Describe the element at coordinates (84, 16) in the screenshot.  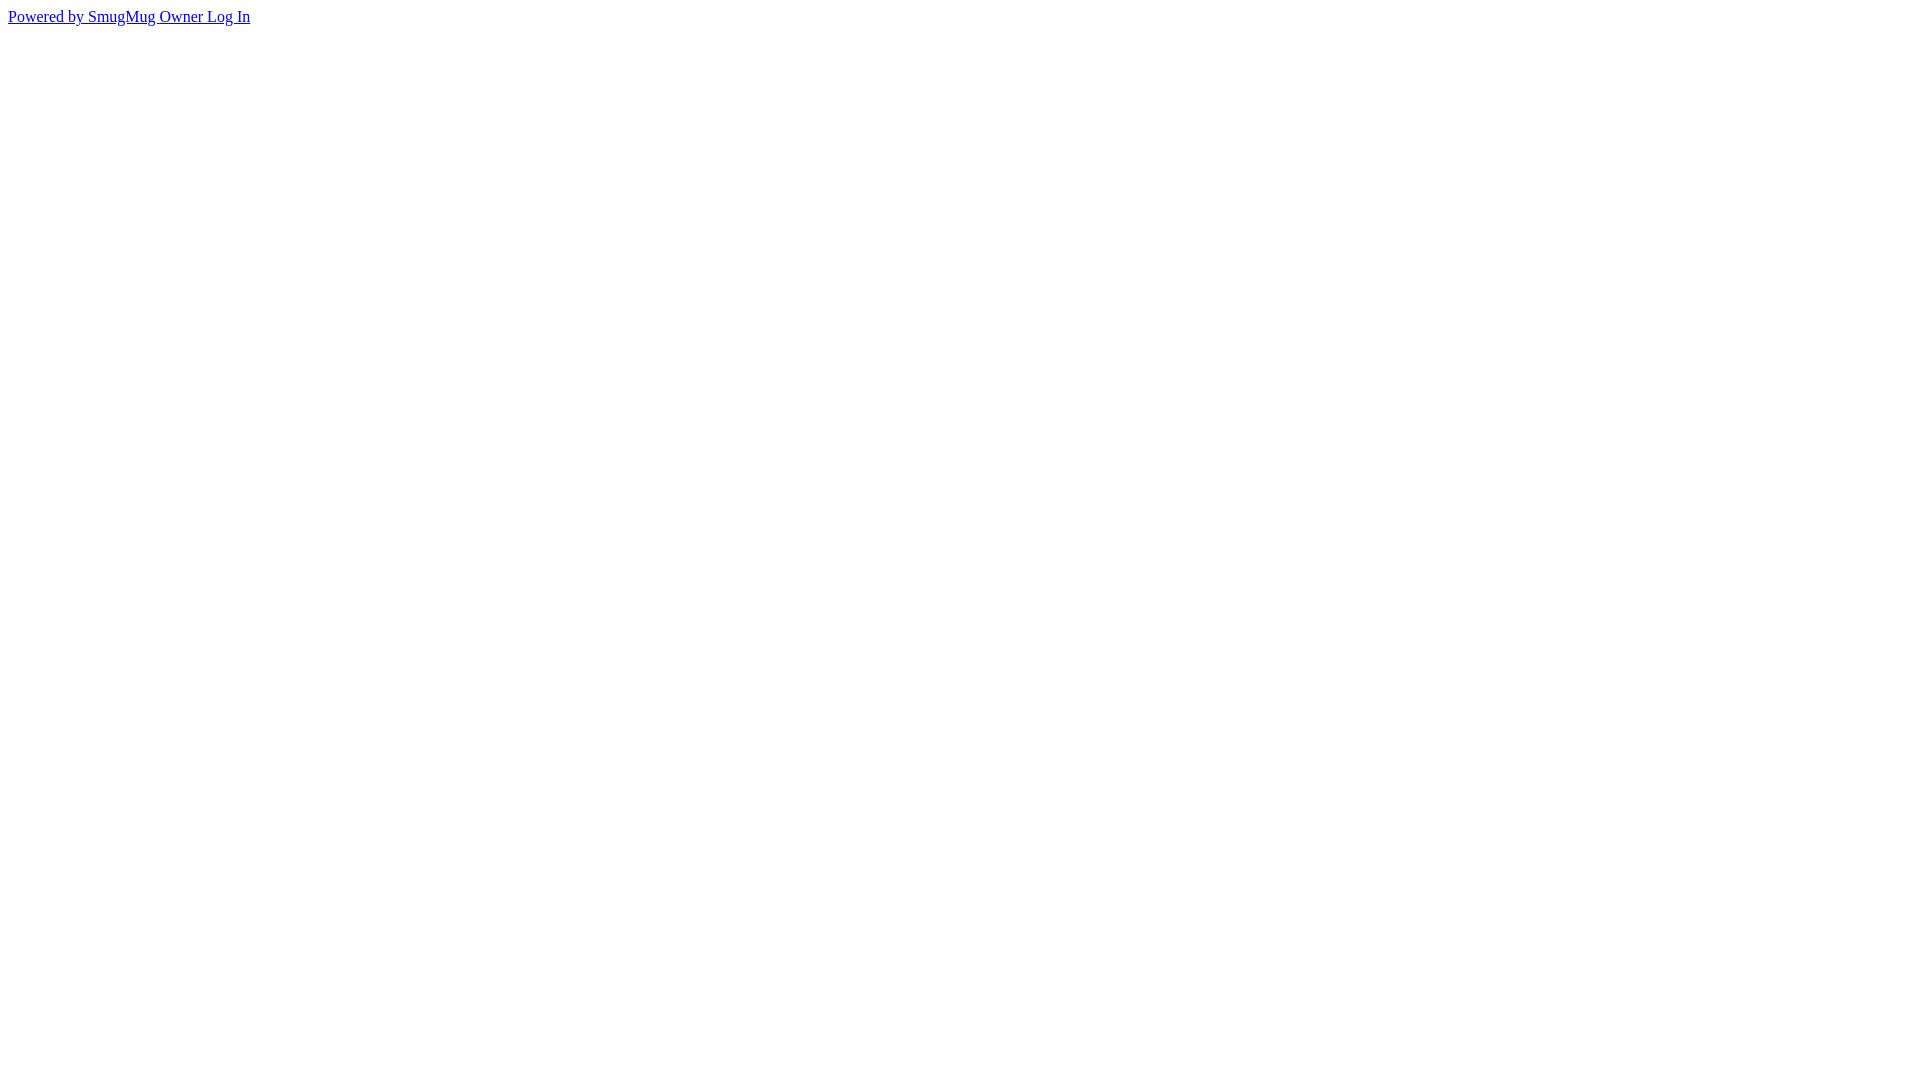
I see `Powered by SmugMug` at that location.